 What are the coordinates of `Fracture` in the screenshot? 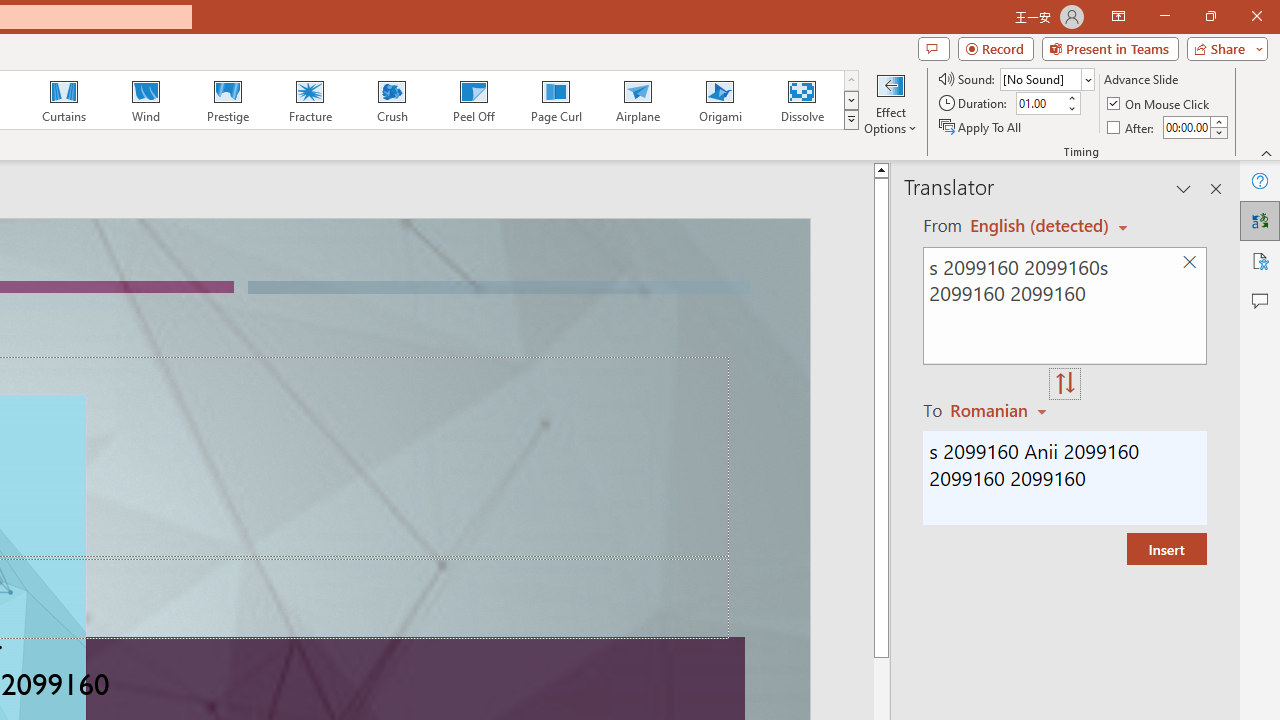 It's located at (309, 100).